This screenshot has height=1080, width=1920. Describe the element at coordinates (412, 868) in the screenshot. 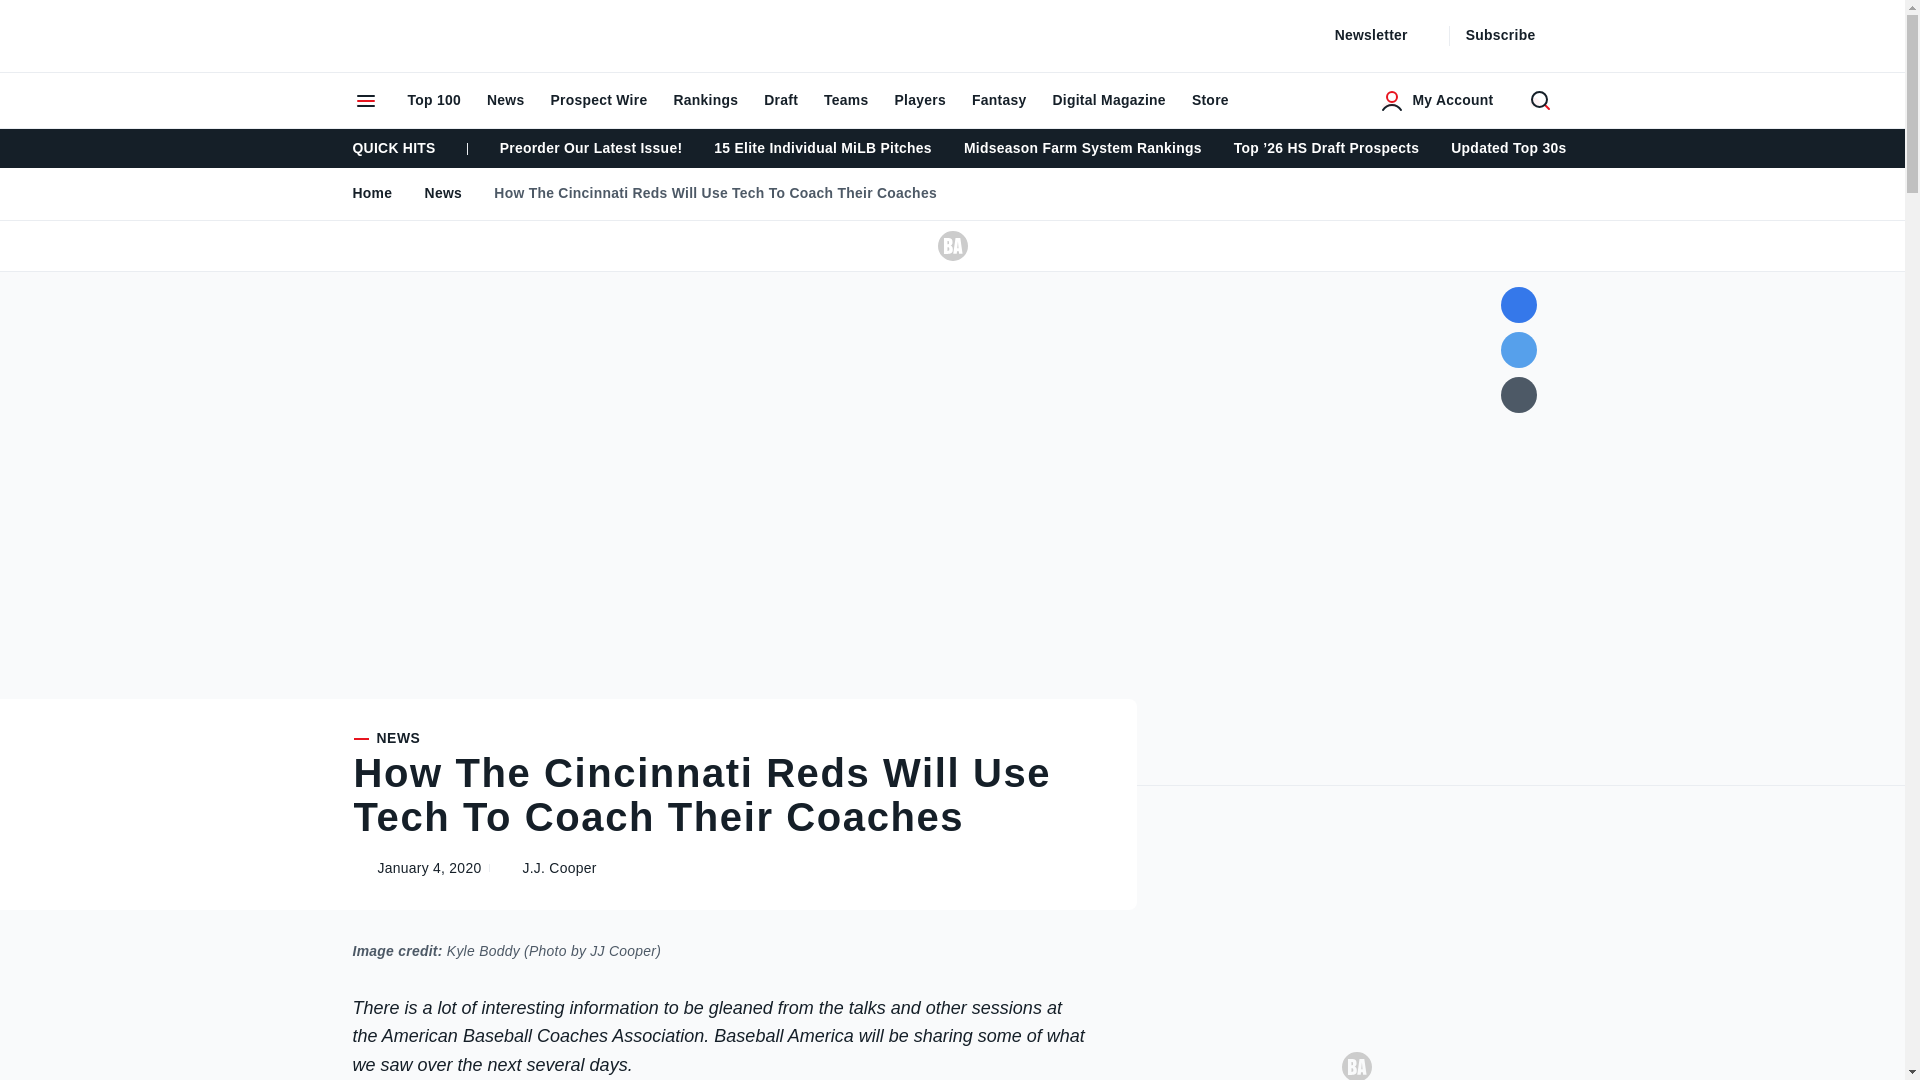

I see `Post date` at that location.